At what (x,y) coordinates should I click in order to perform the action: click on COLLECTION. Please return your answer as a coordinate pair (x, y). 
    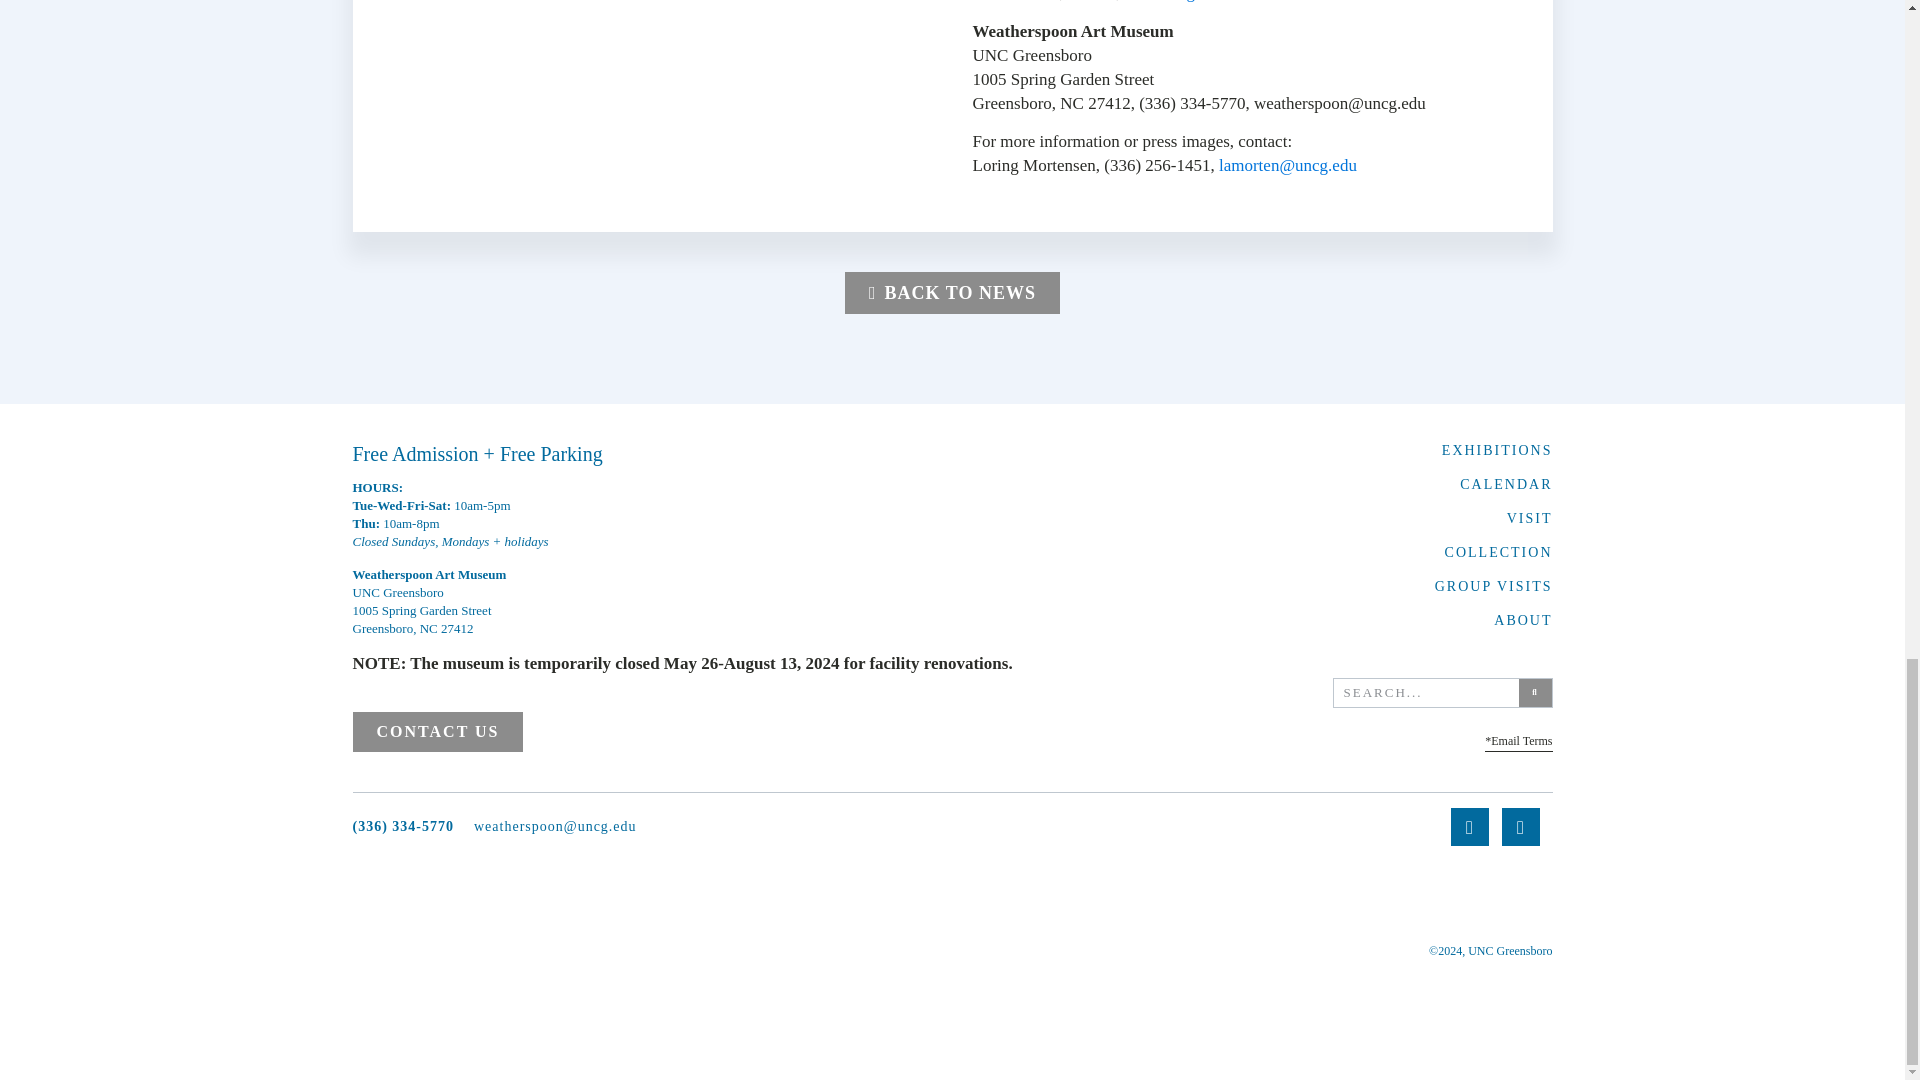
    Looking at the image, I should click on (1499, 552).